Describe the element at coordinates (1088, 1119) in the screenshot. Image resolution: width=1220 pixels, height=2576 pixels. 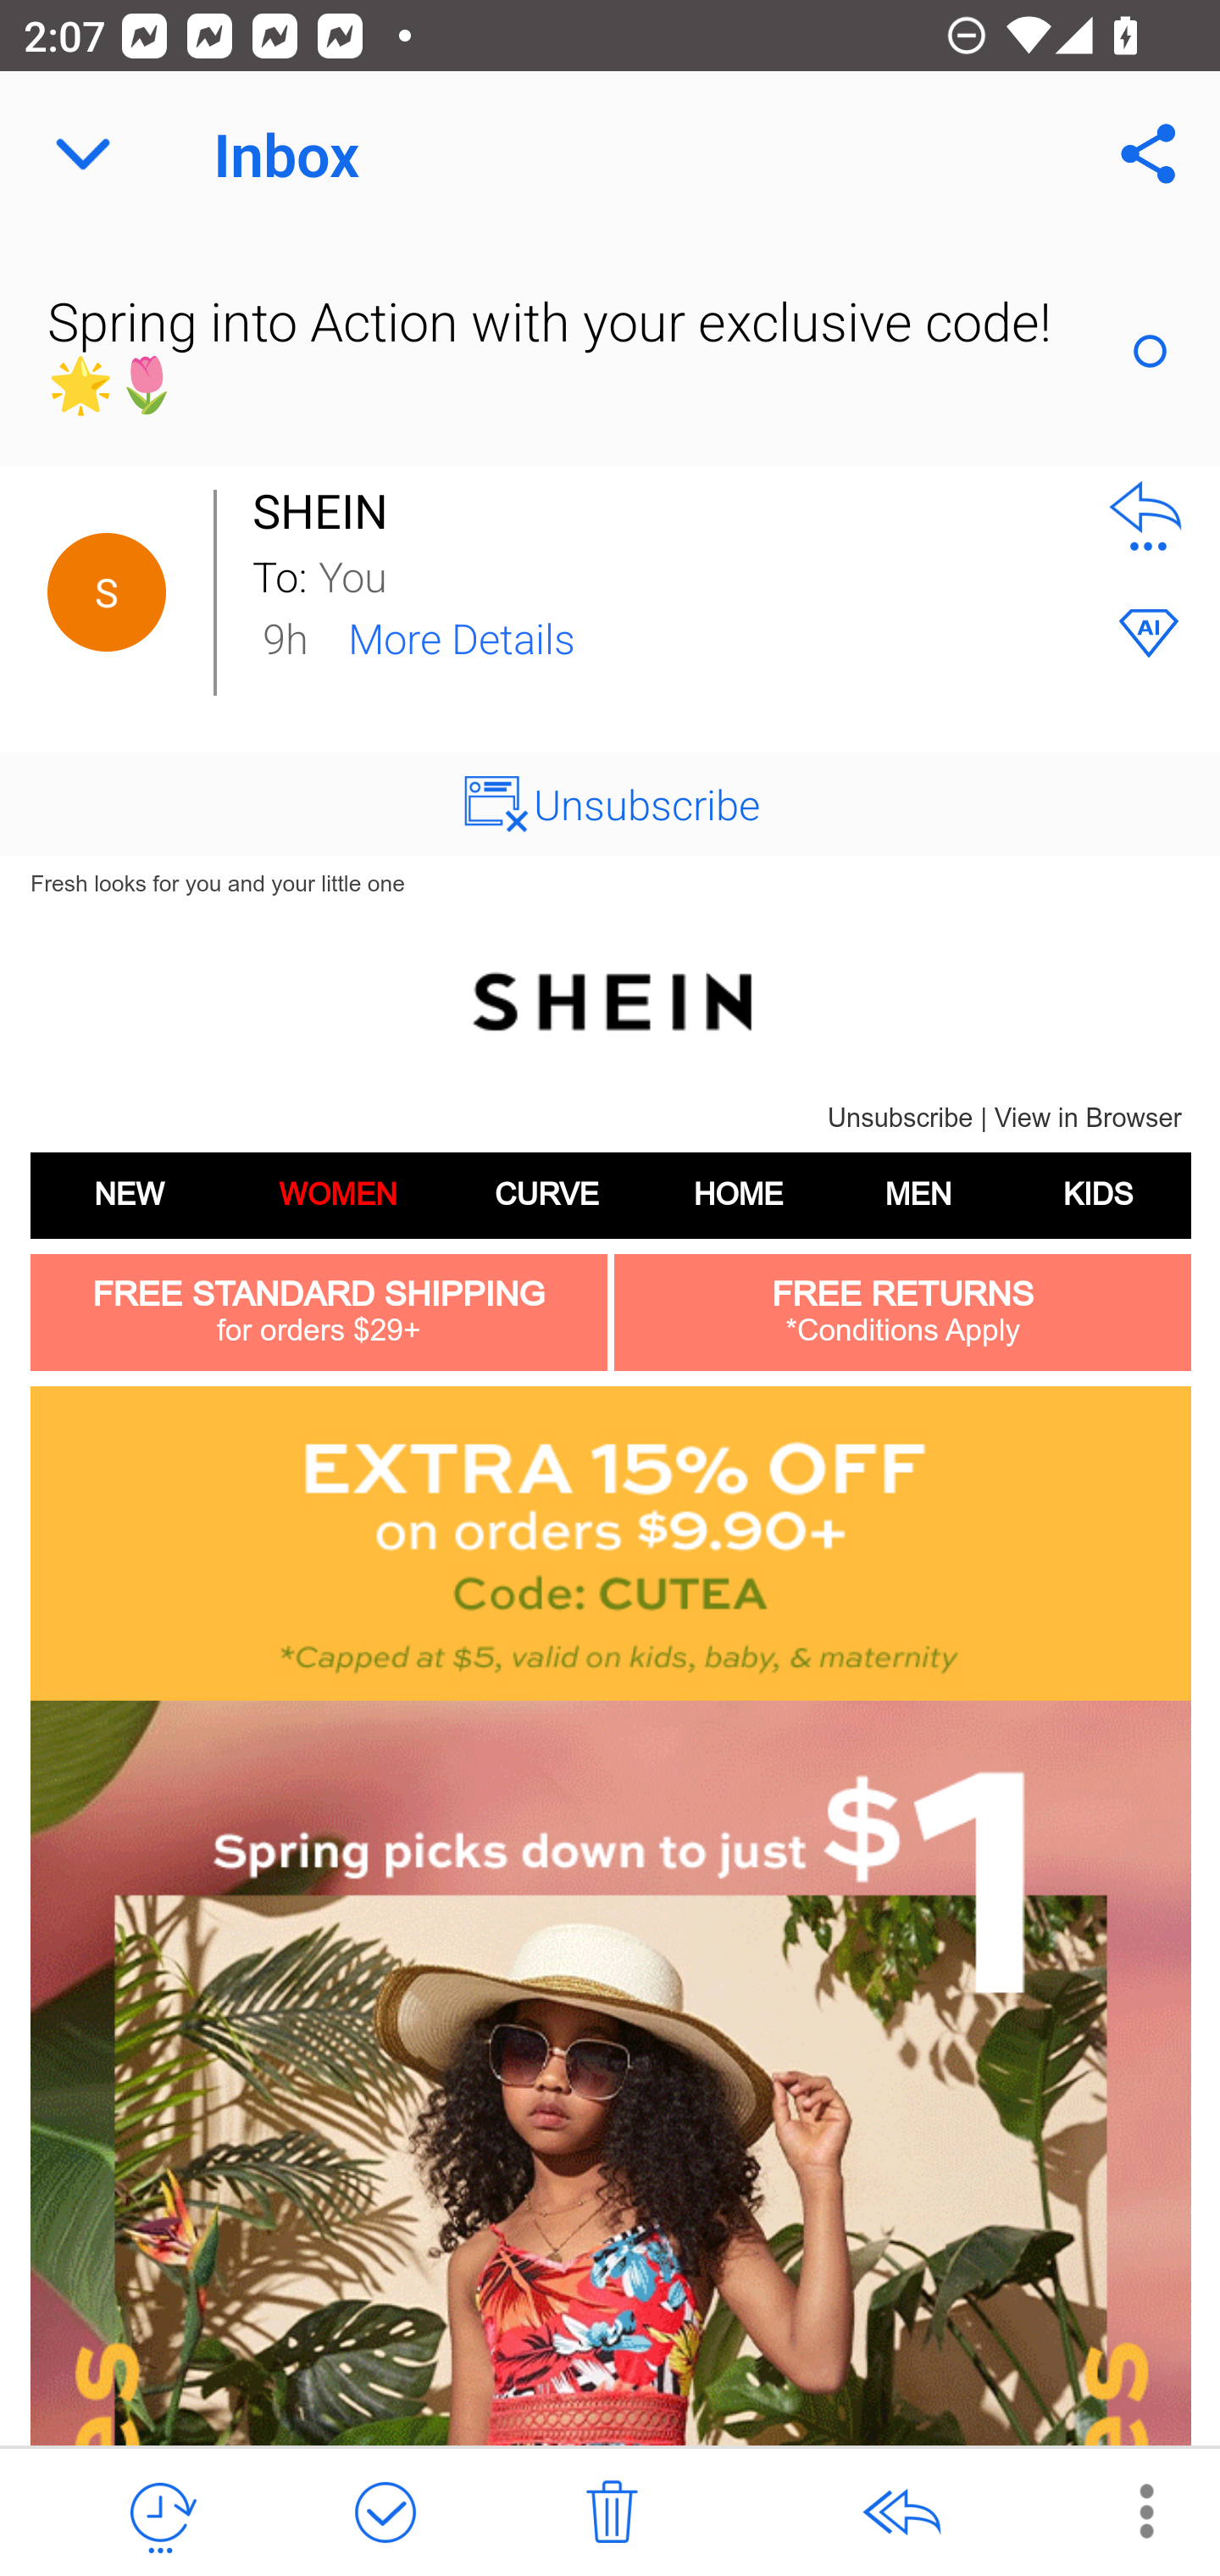
I see `View in Browser` at that location.